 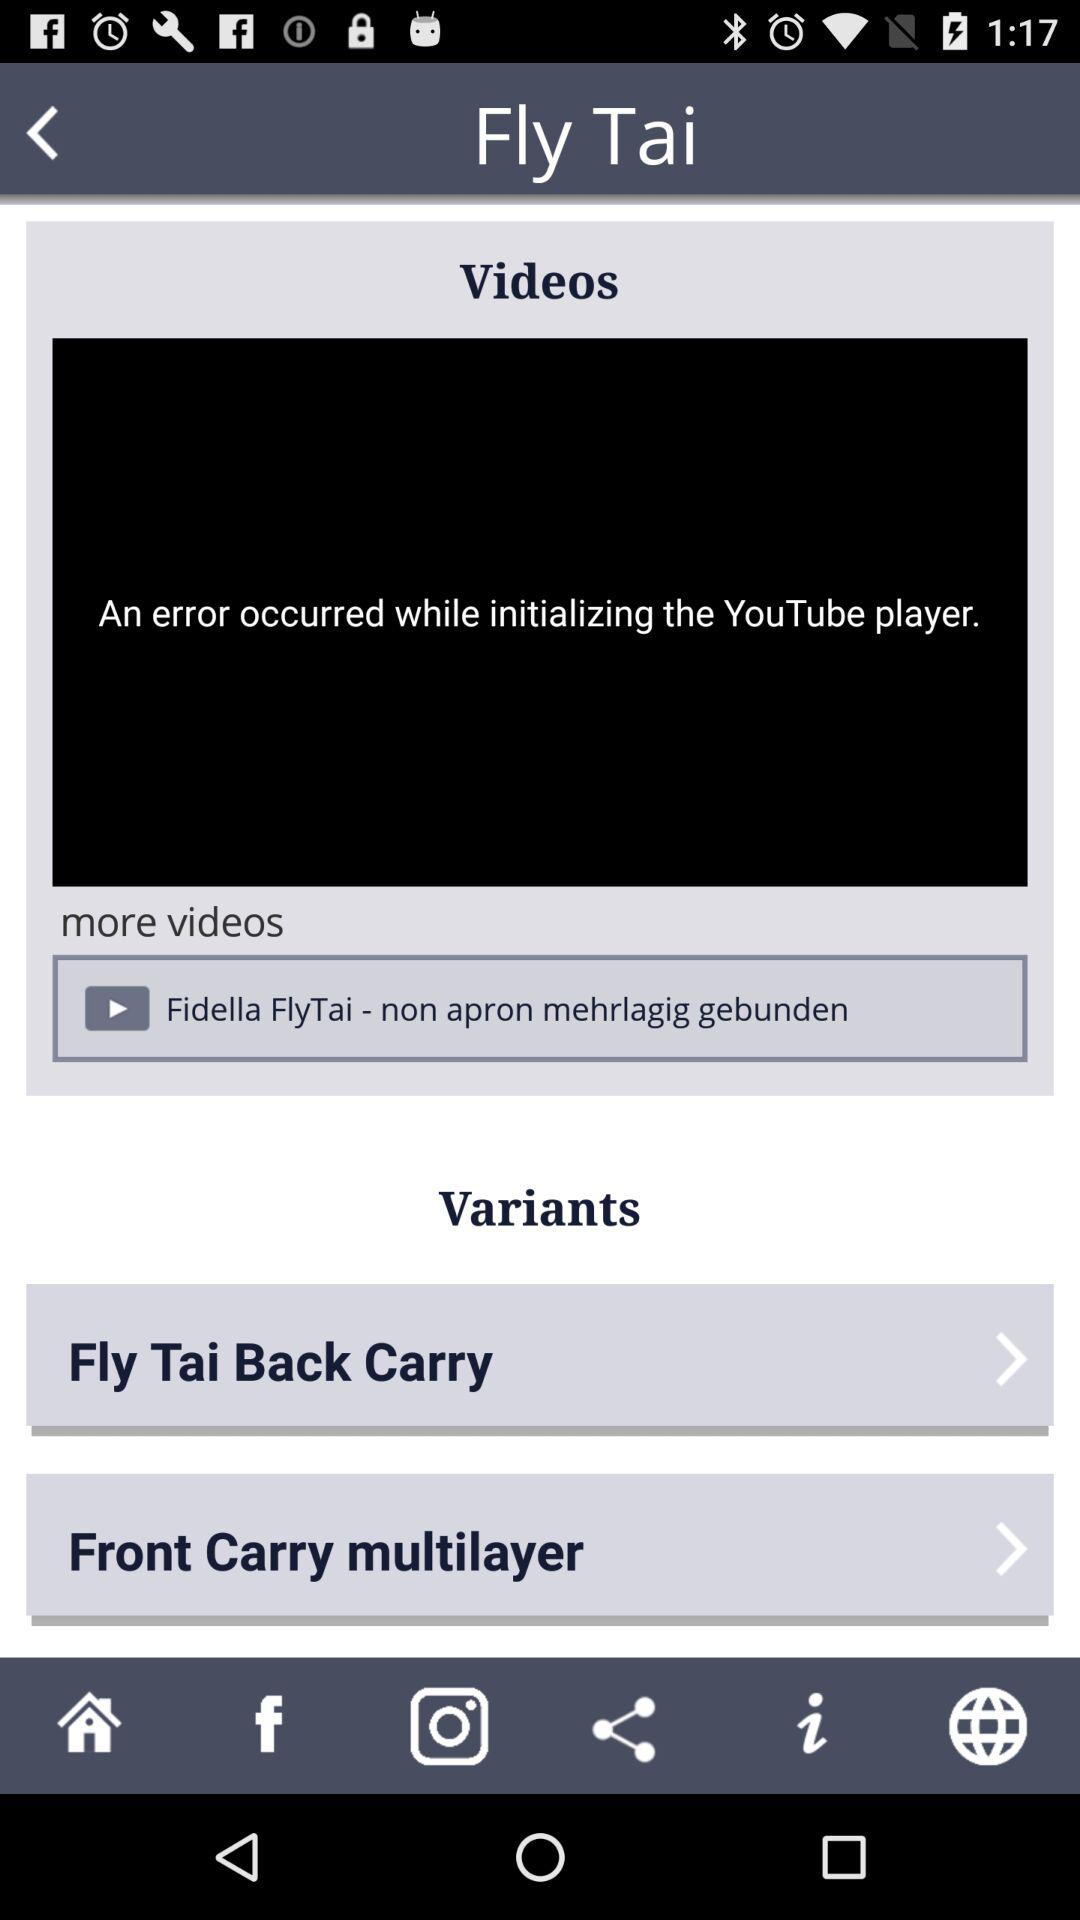 What do you see at coordinates (90, 1726) in the screenshot?
I see `go to home screen` at bounding box center [90, 1726].